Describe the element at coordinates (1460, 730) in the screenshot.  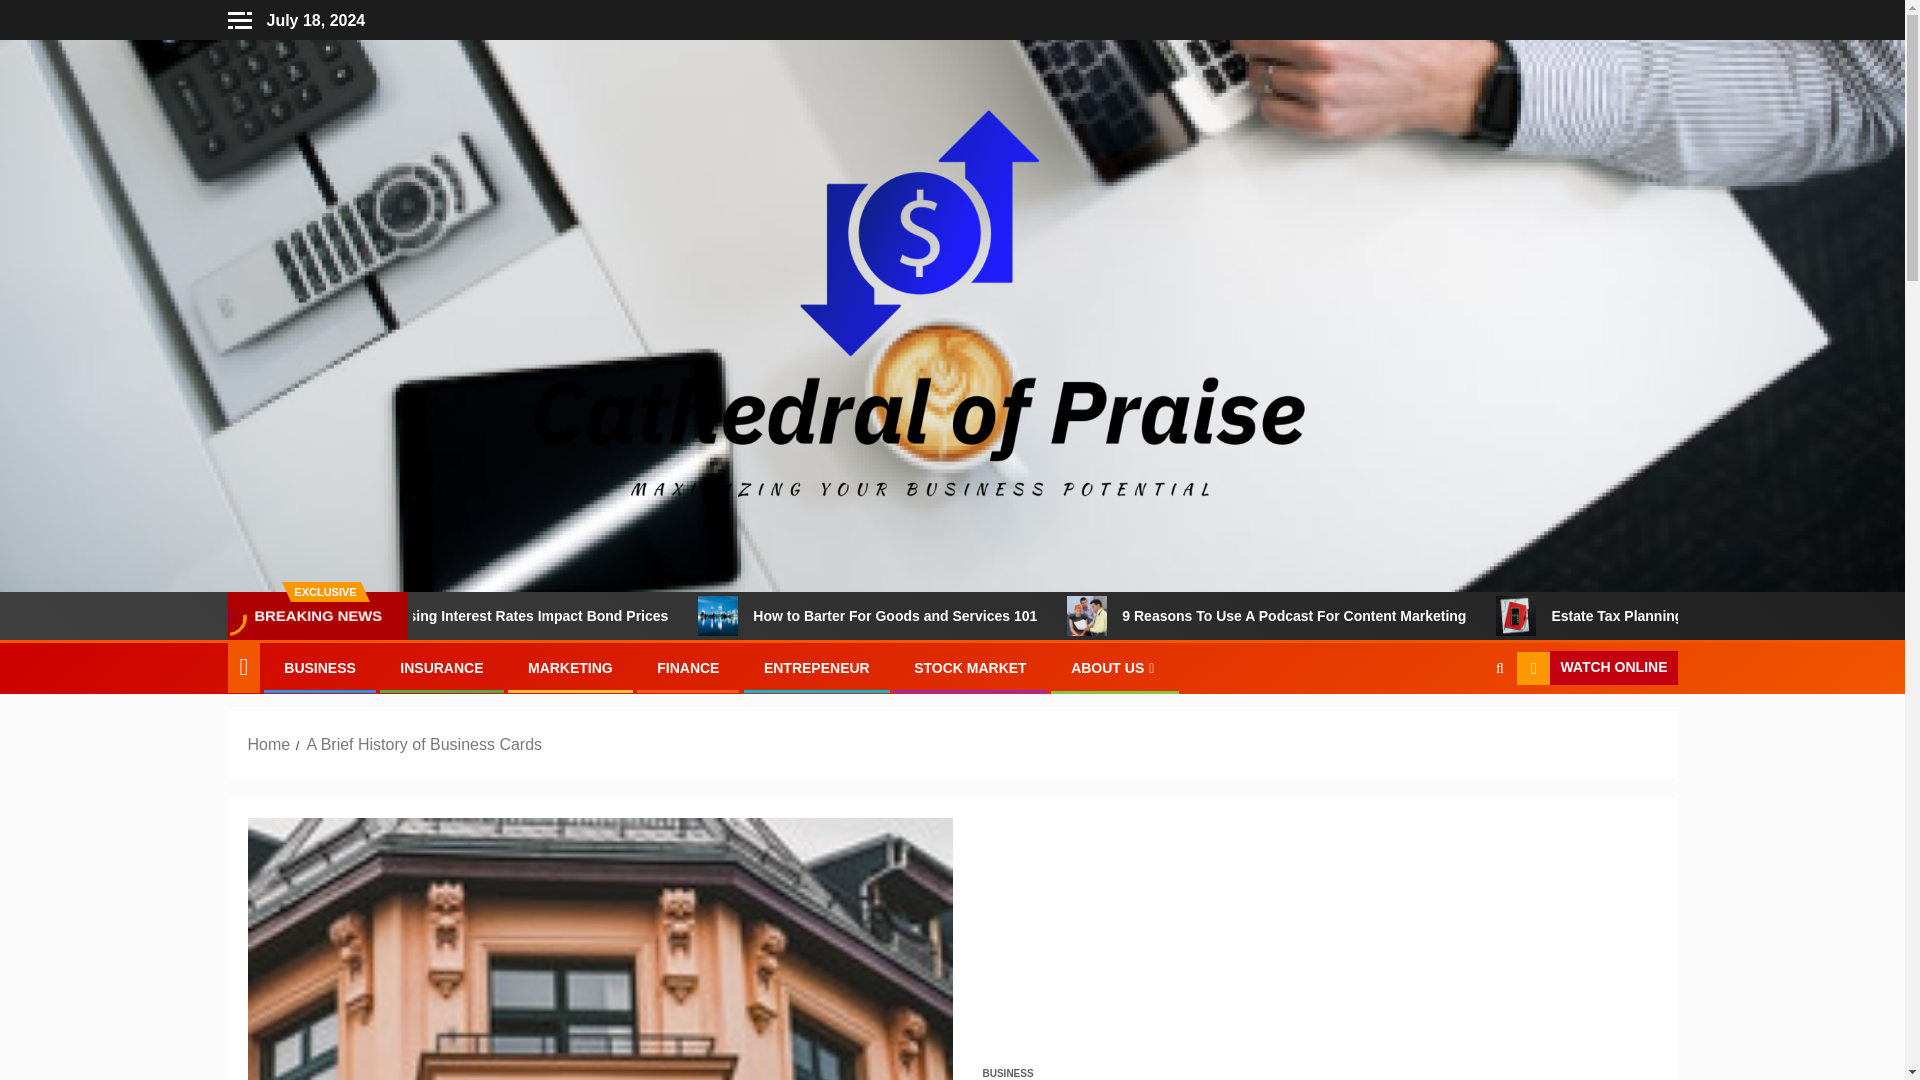
I see `Search` at that location.